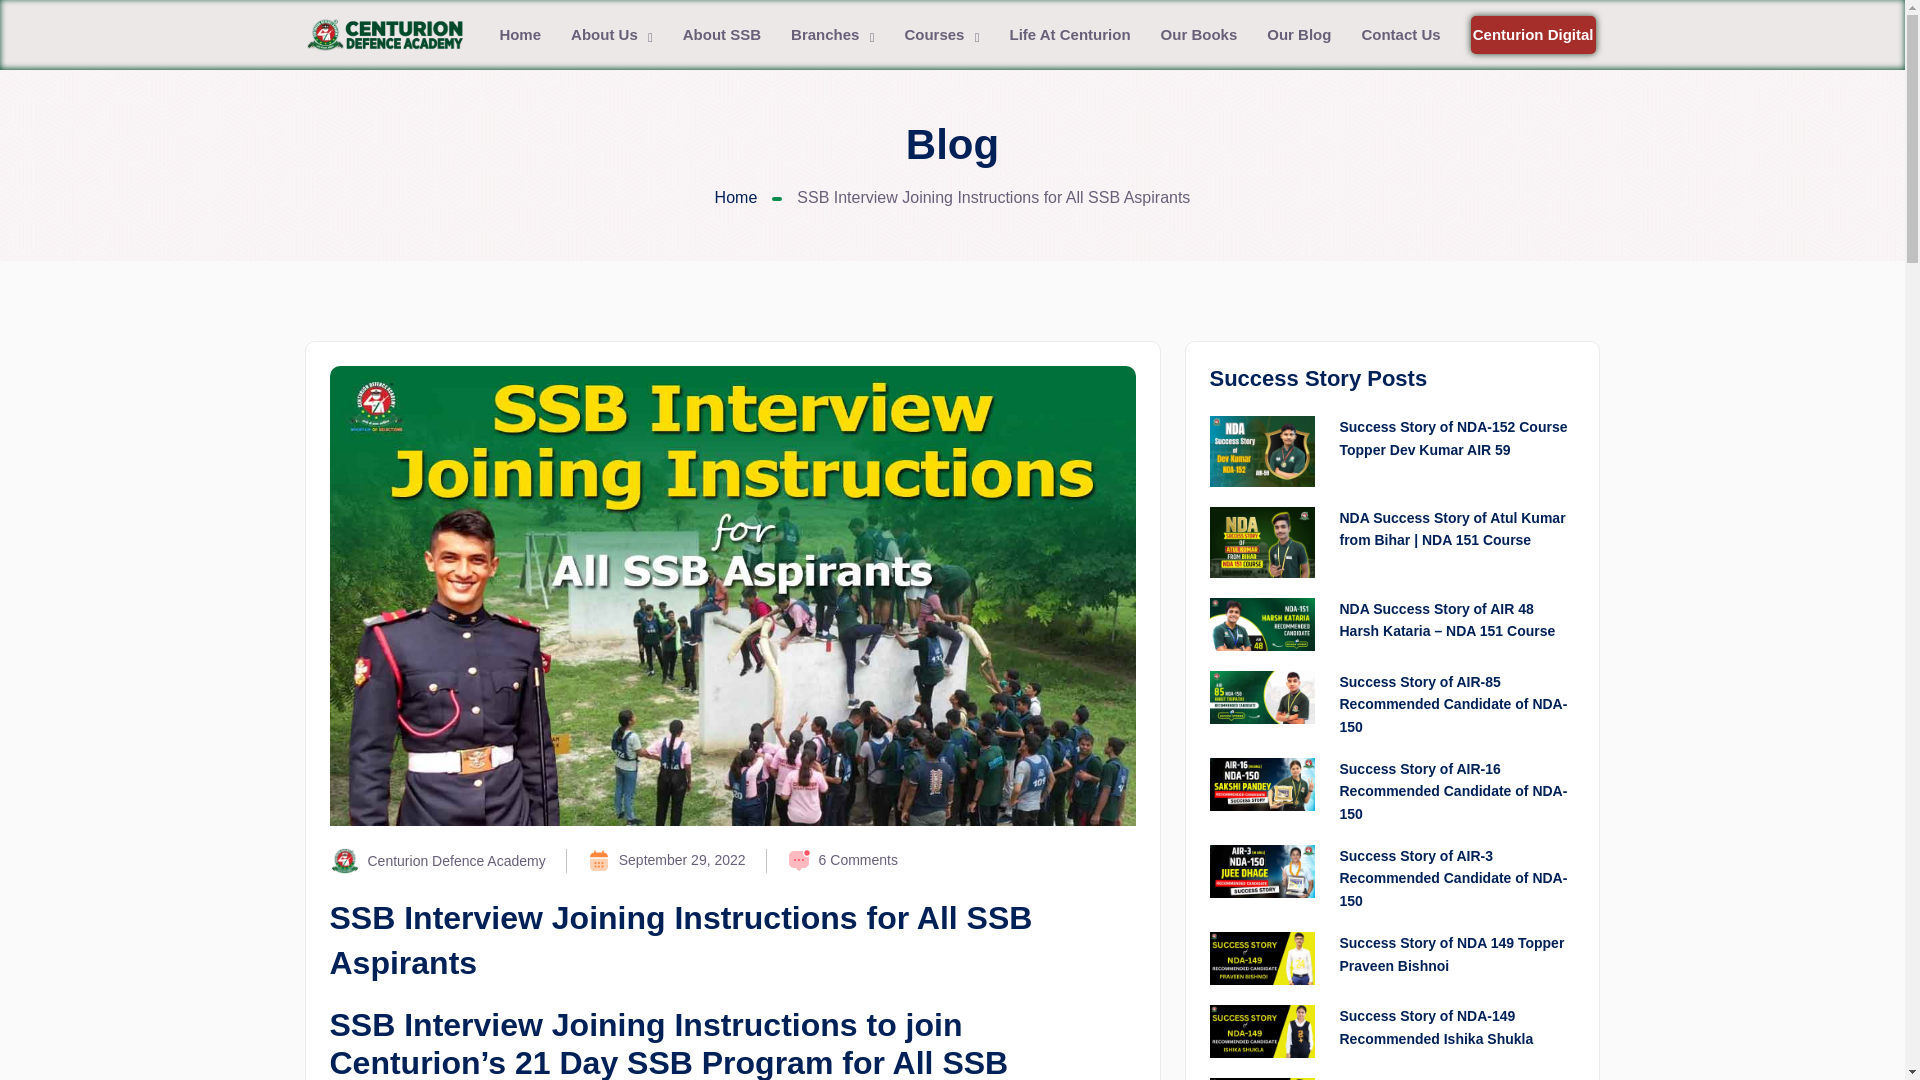 The height and width of the screenshot is (1080, 1920). What do you see at coordinates (666, 860) in the screenshot?
I see `September 29, 2022` at bounding box center [666, 860].